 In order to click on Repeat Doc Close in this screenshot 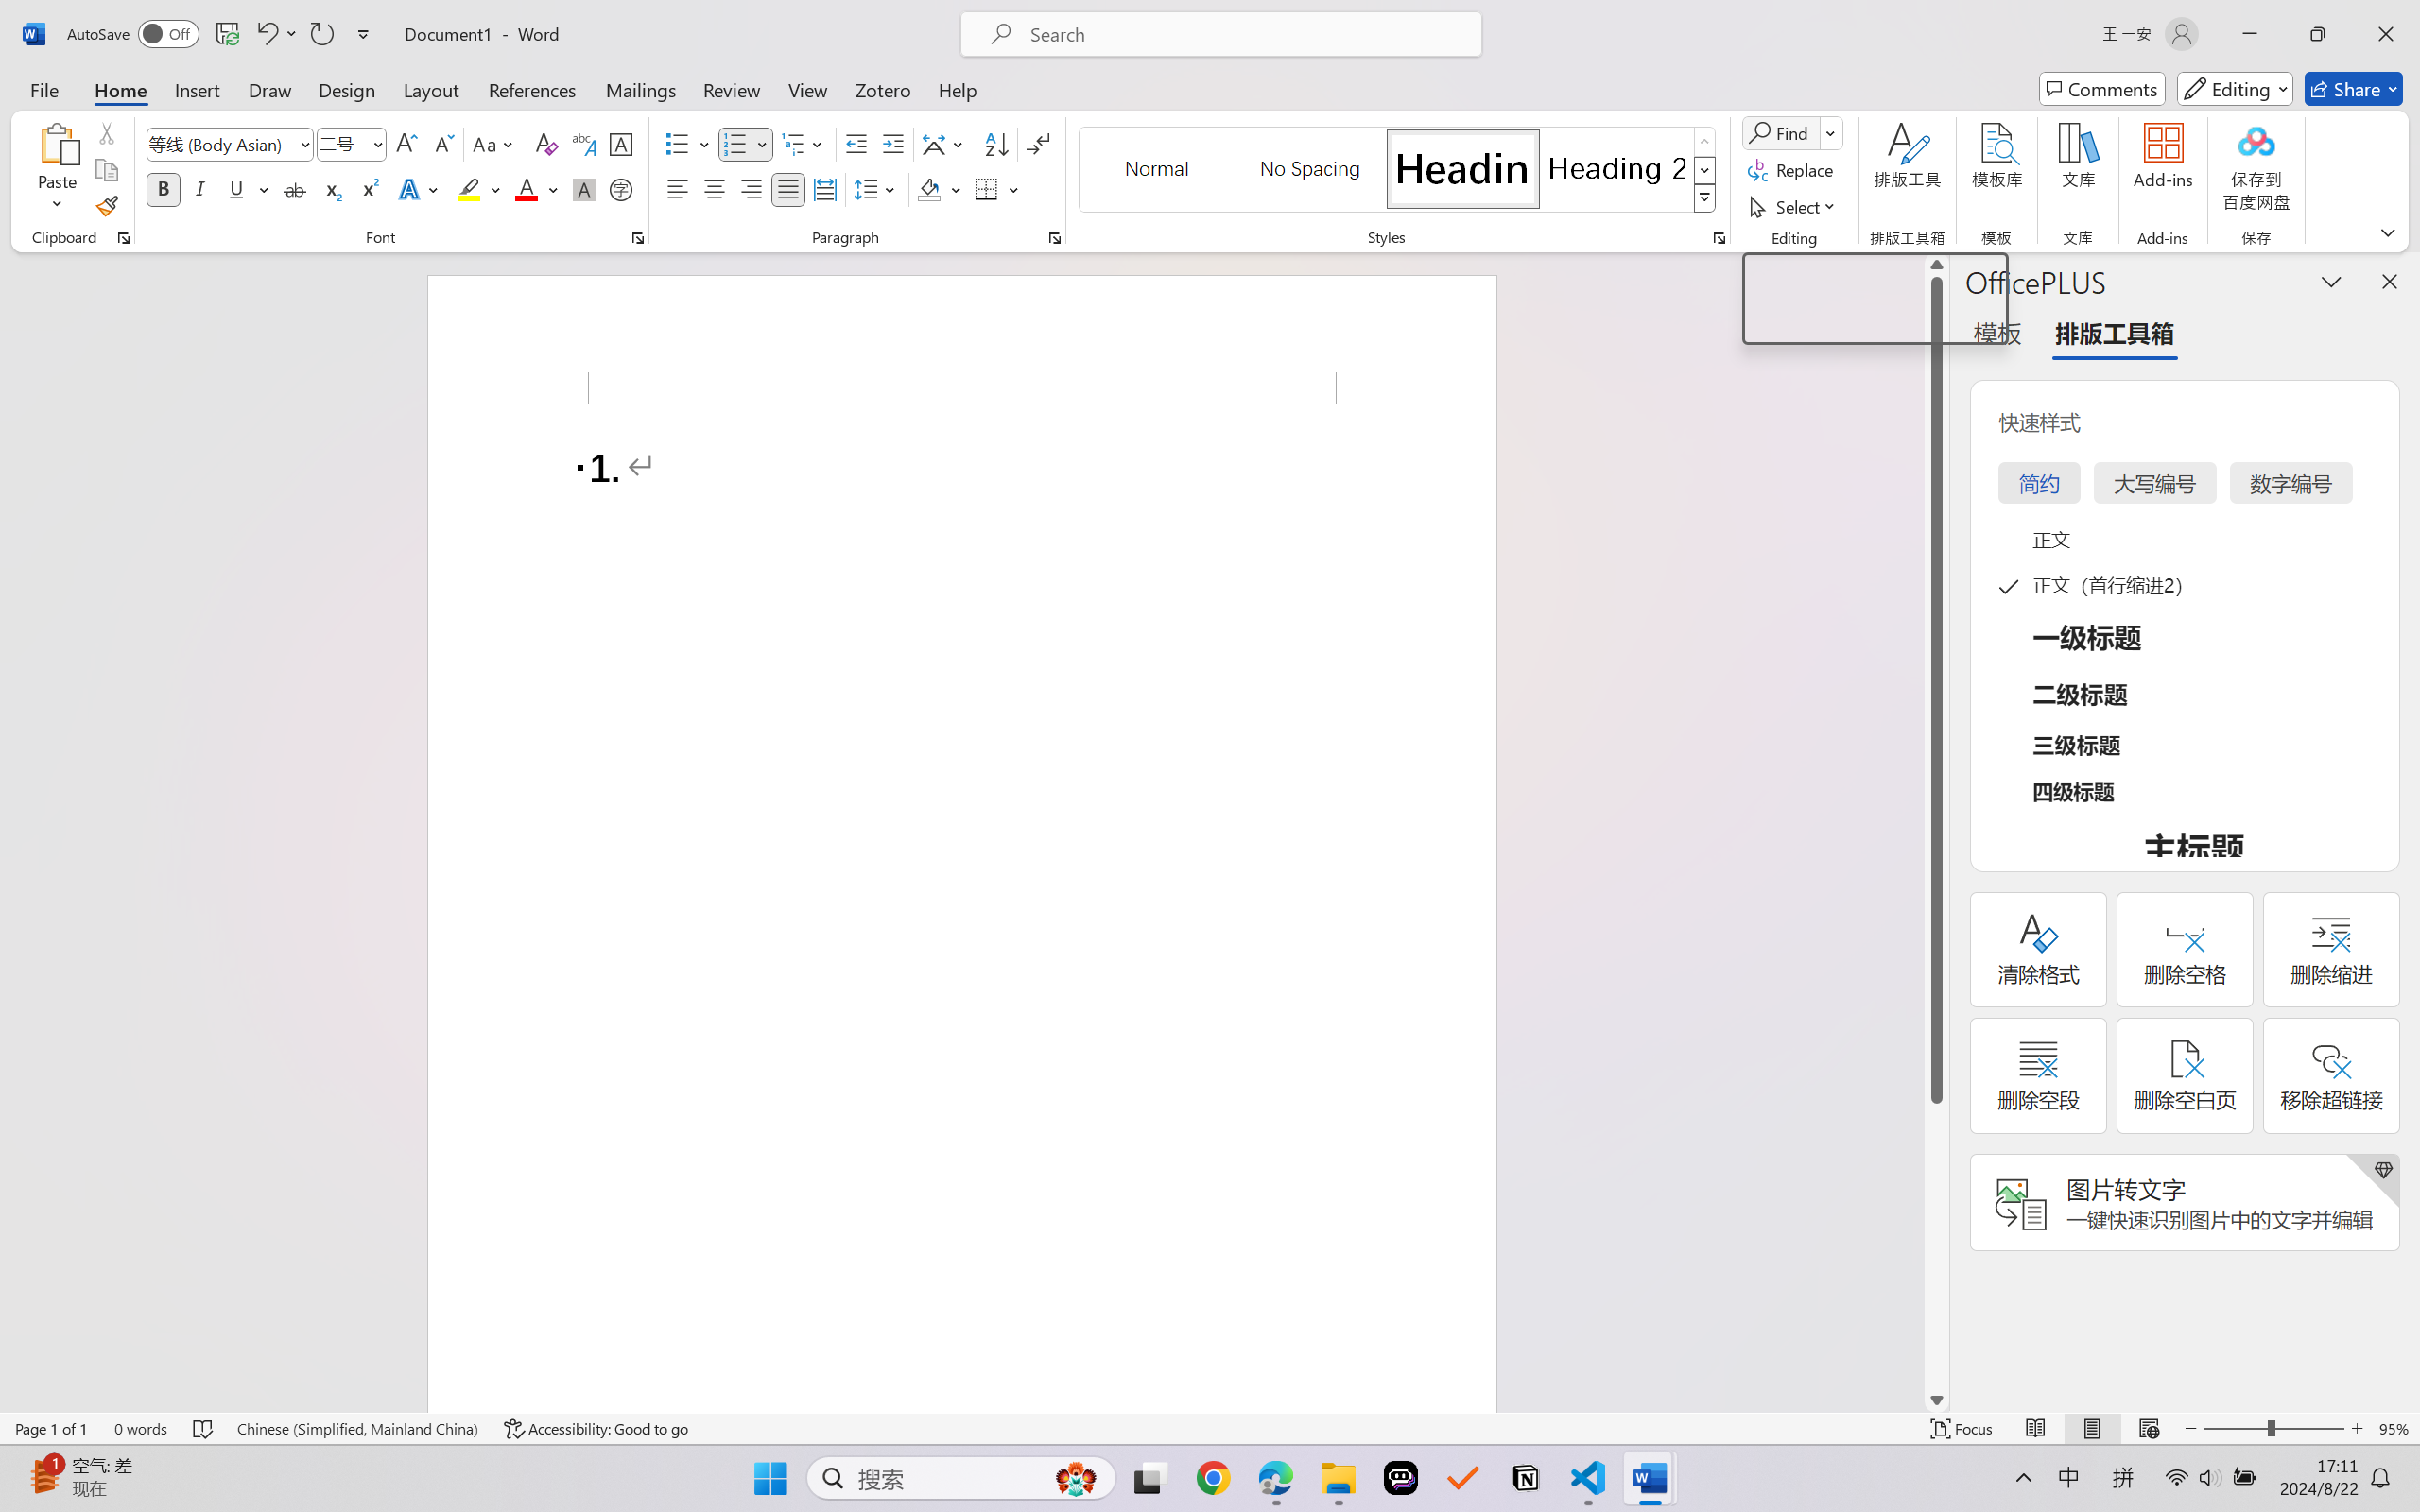, I will do `click(321, 34)`.